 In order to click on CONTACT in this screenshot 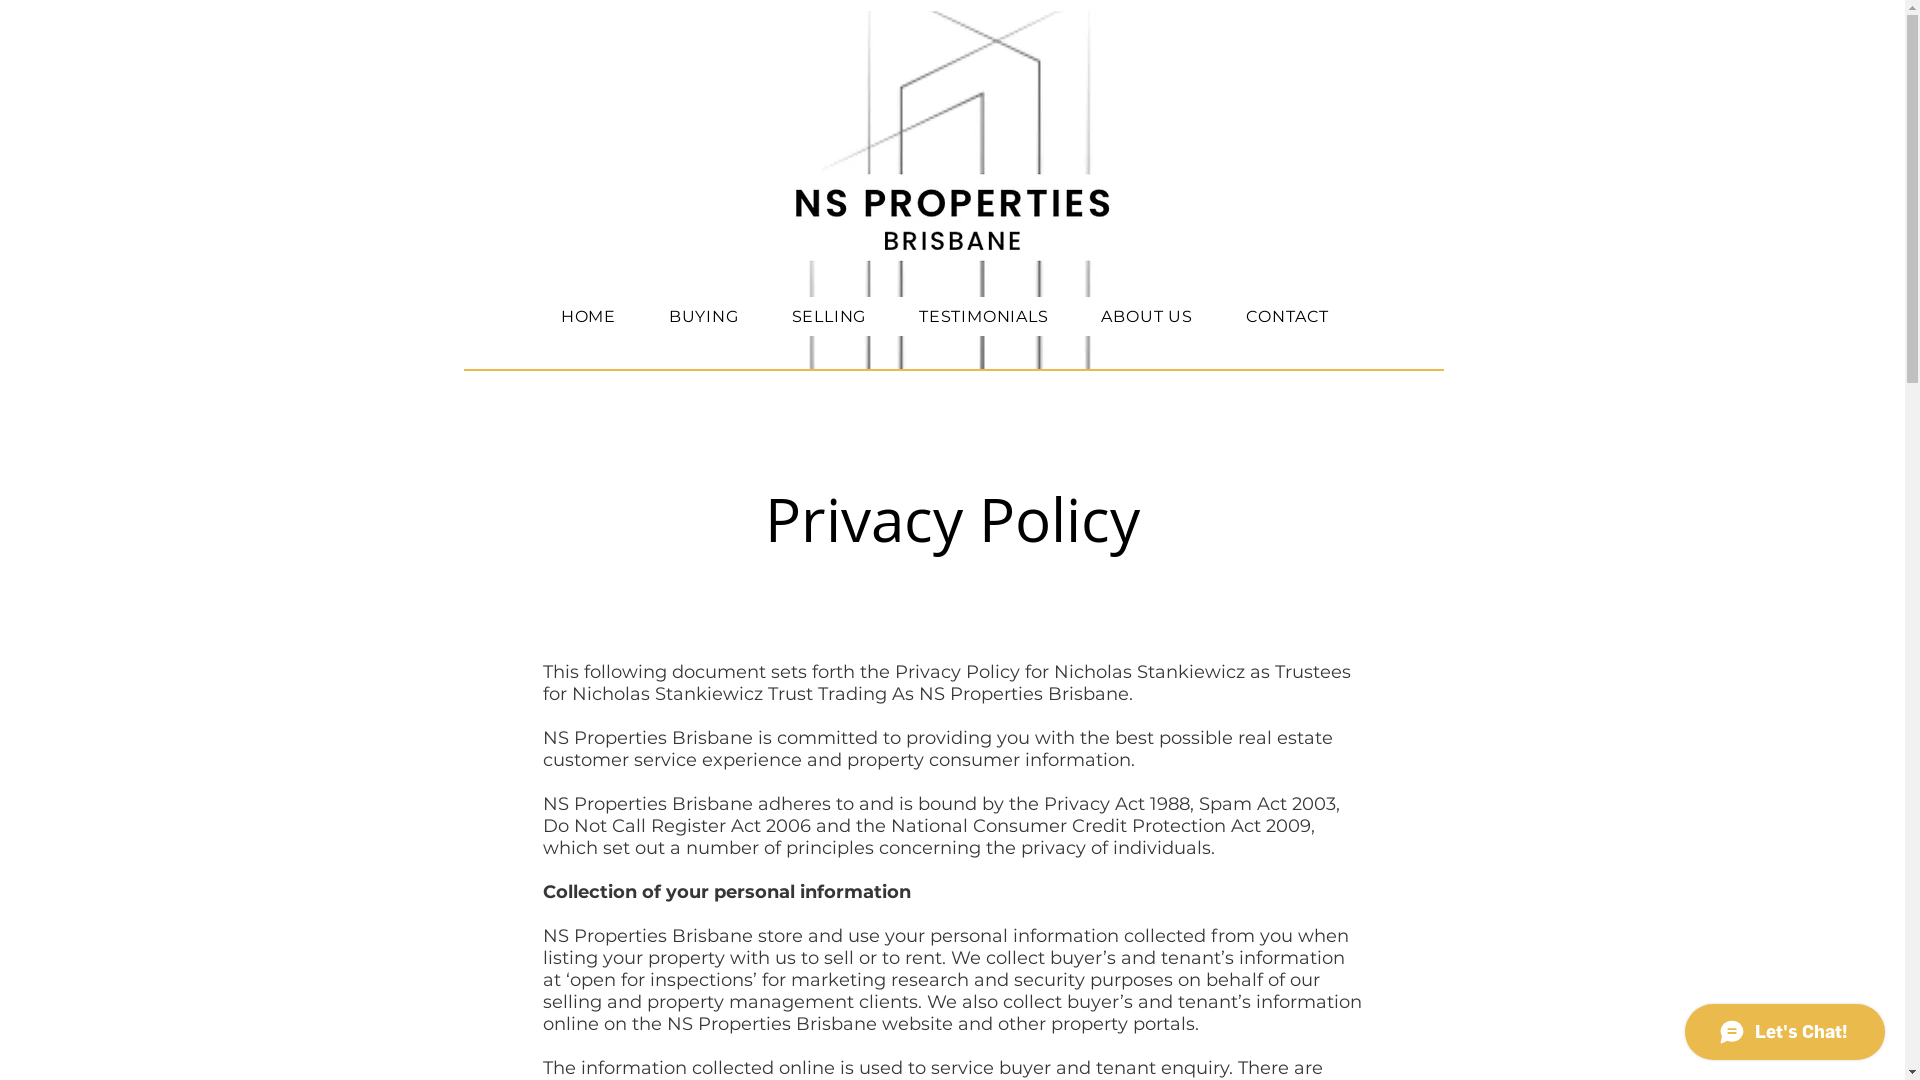, I will do `click(1287, 316)`.